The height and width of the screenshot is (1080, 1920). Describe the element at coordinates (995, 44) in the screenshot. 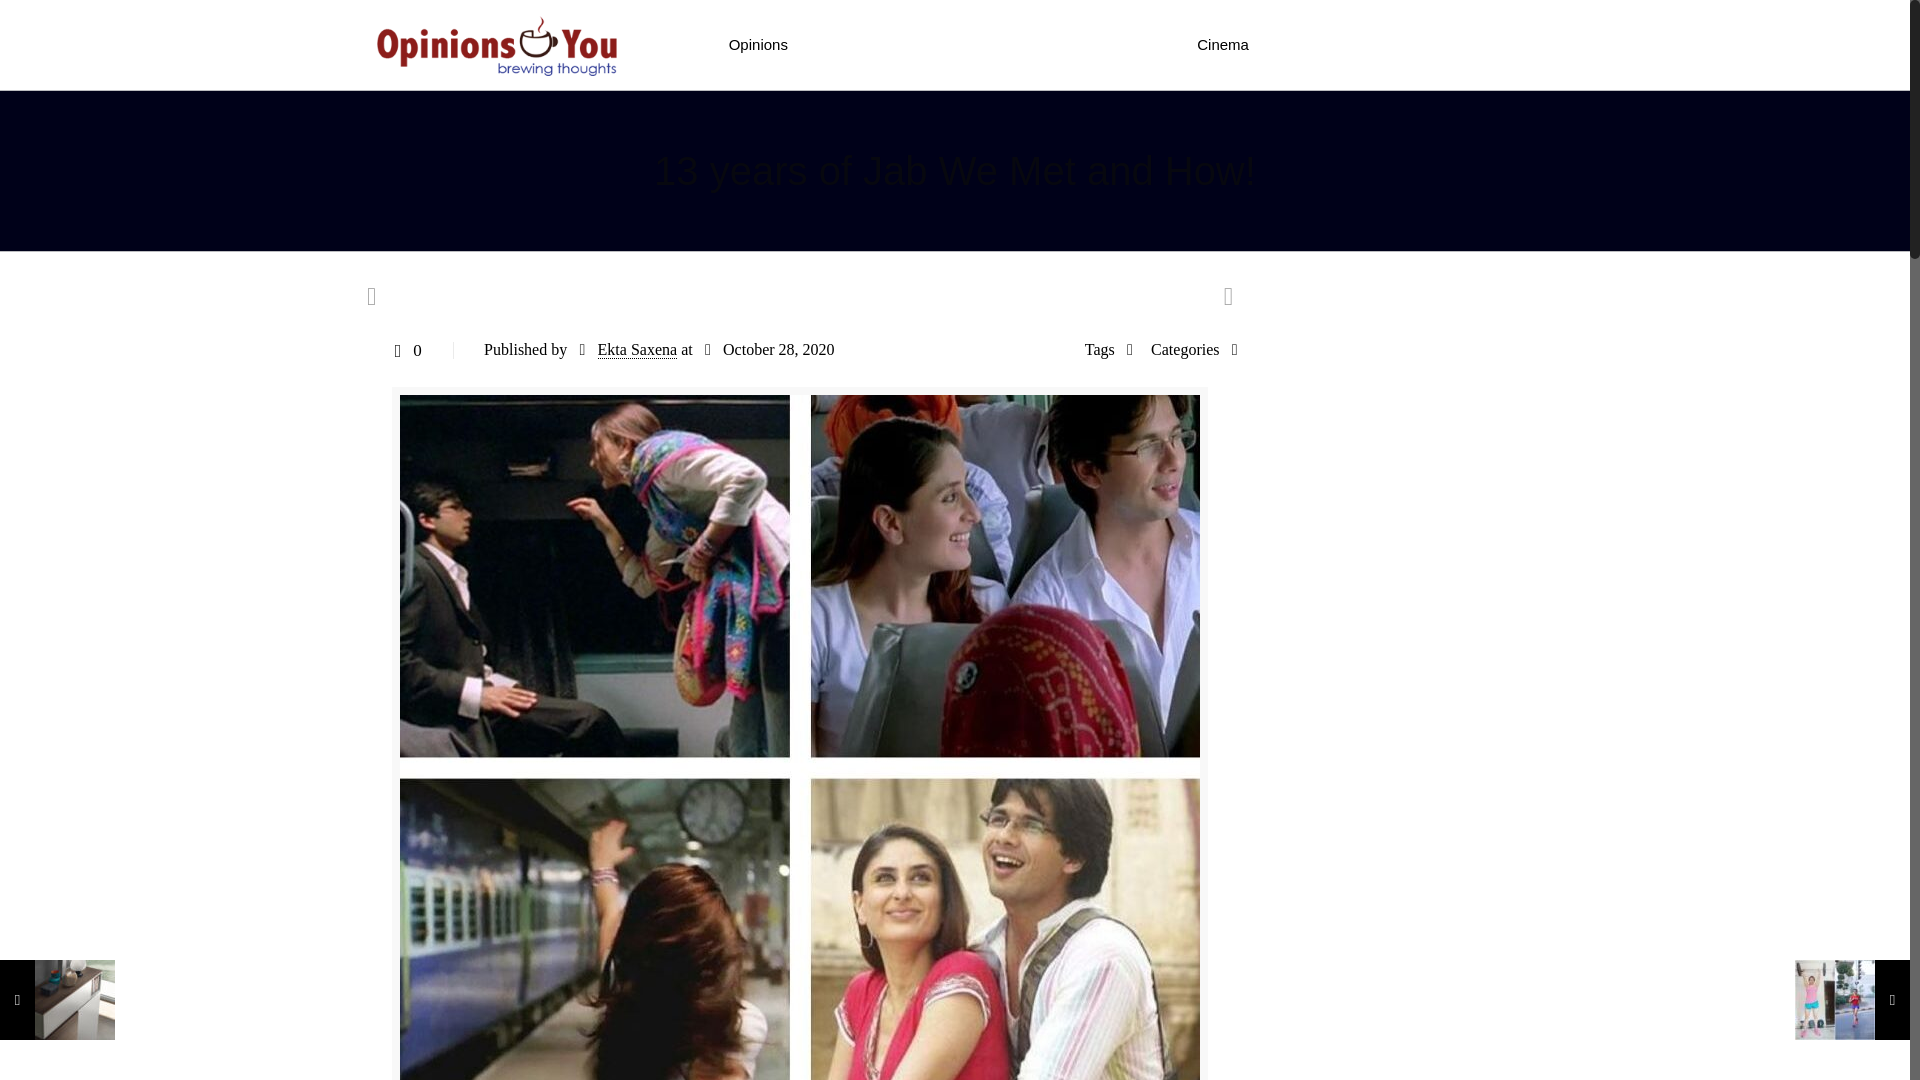

I see `Books` at that location.